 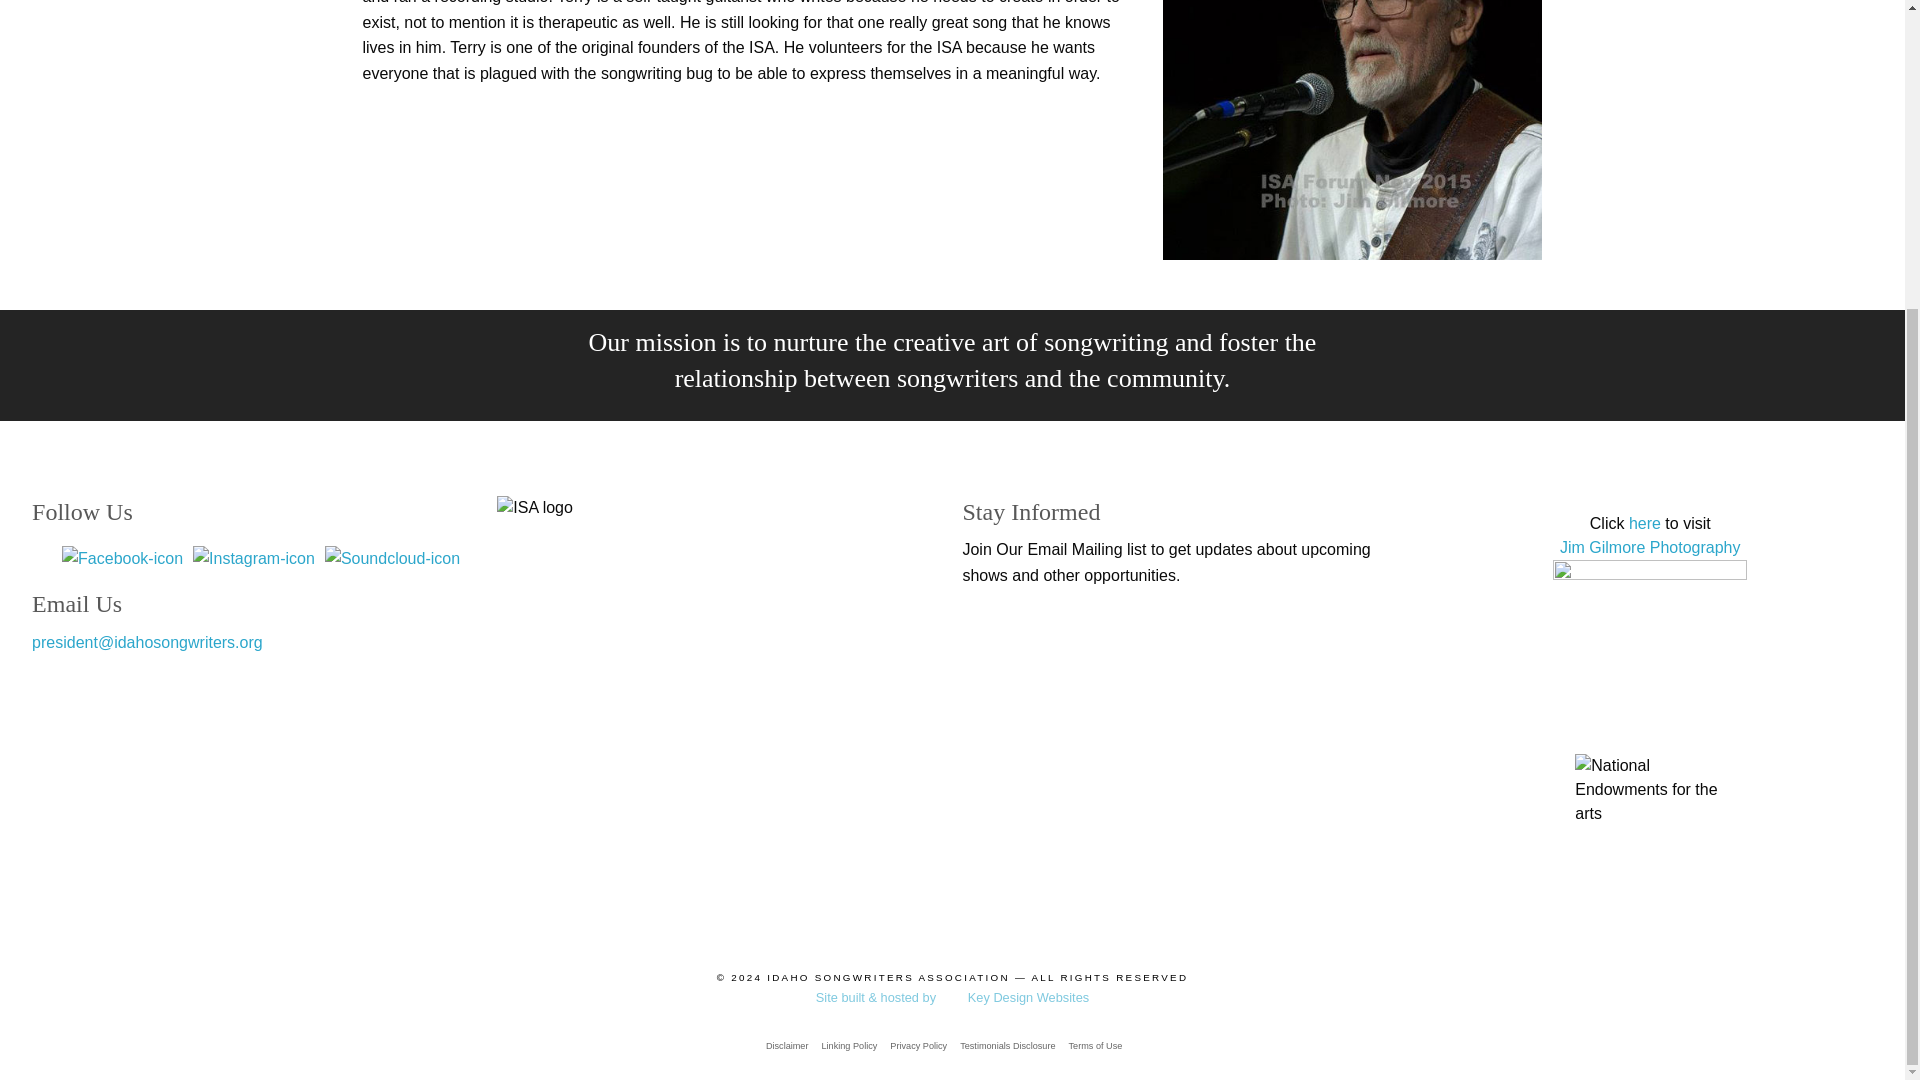 I want to click on Facebook, so click(x=122, y=556).